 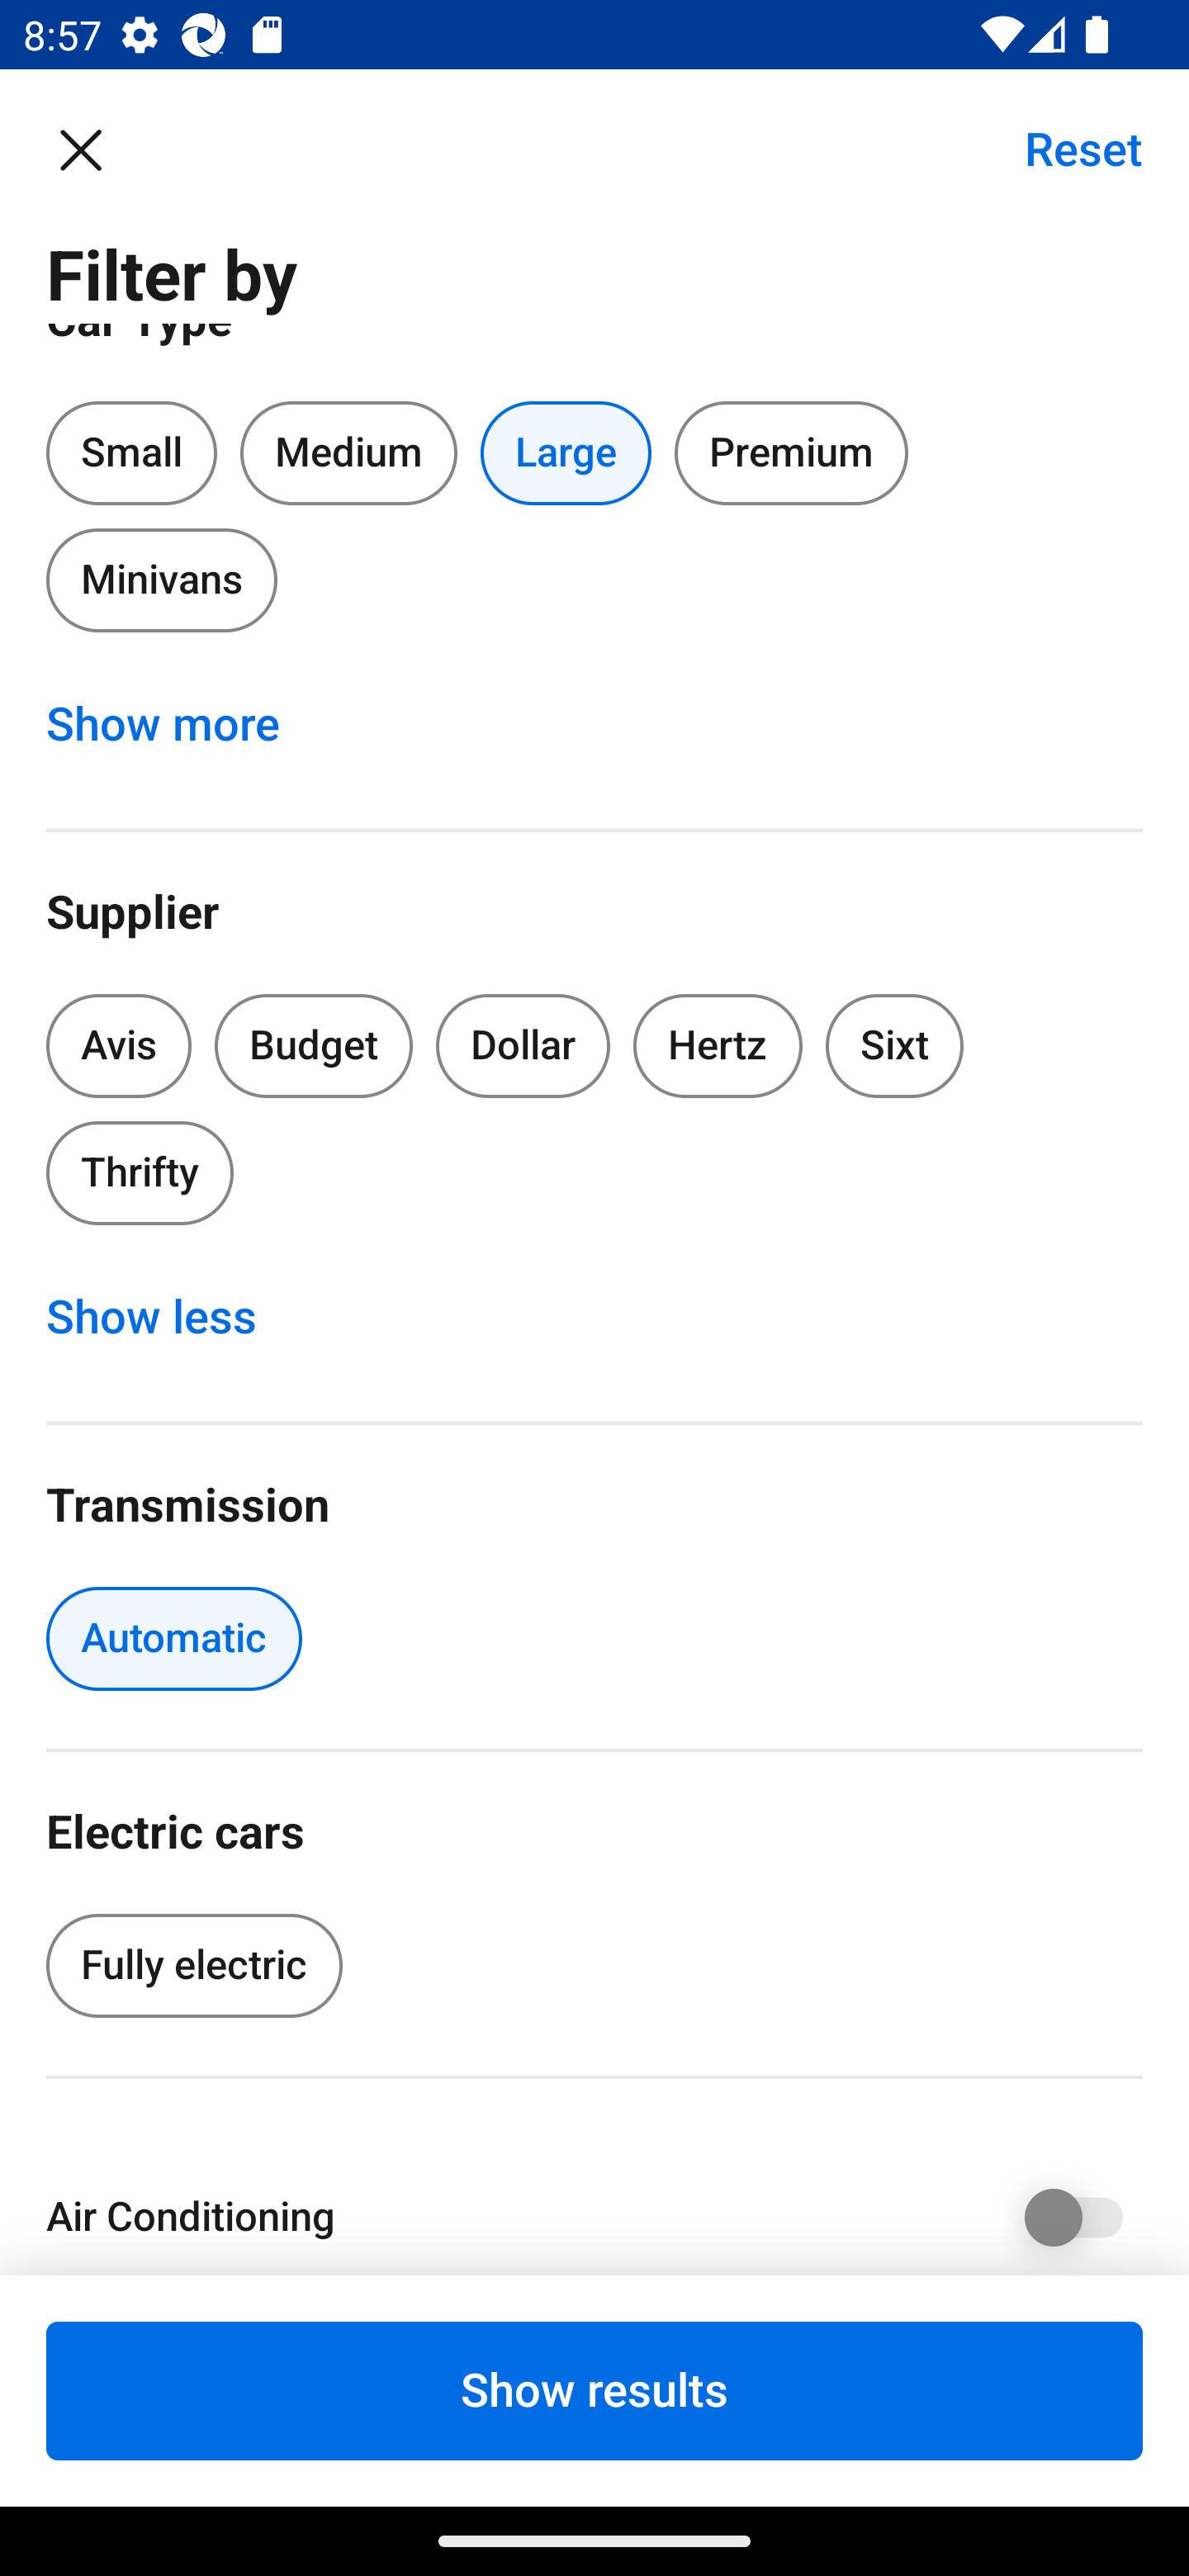 I want to click on Thrifty, so click(x=140, y=1172).